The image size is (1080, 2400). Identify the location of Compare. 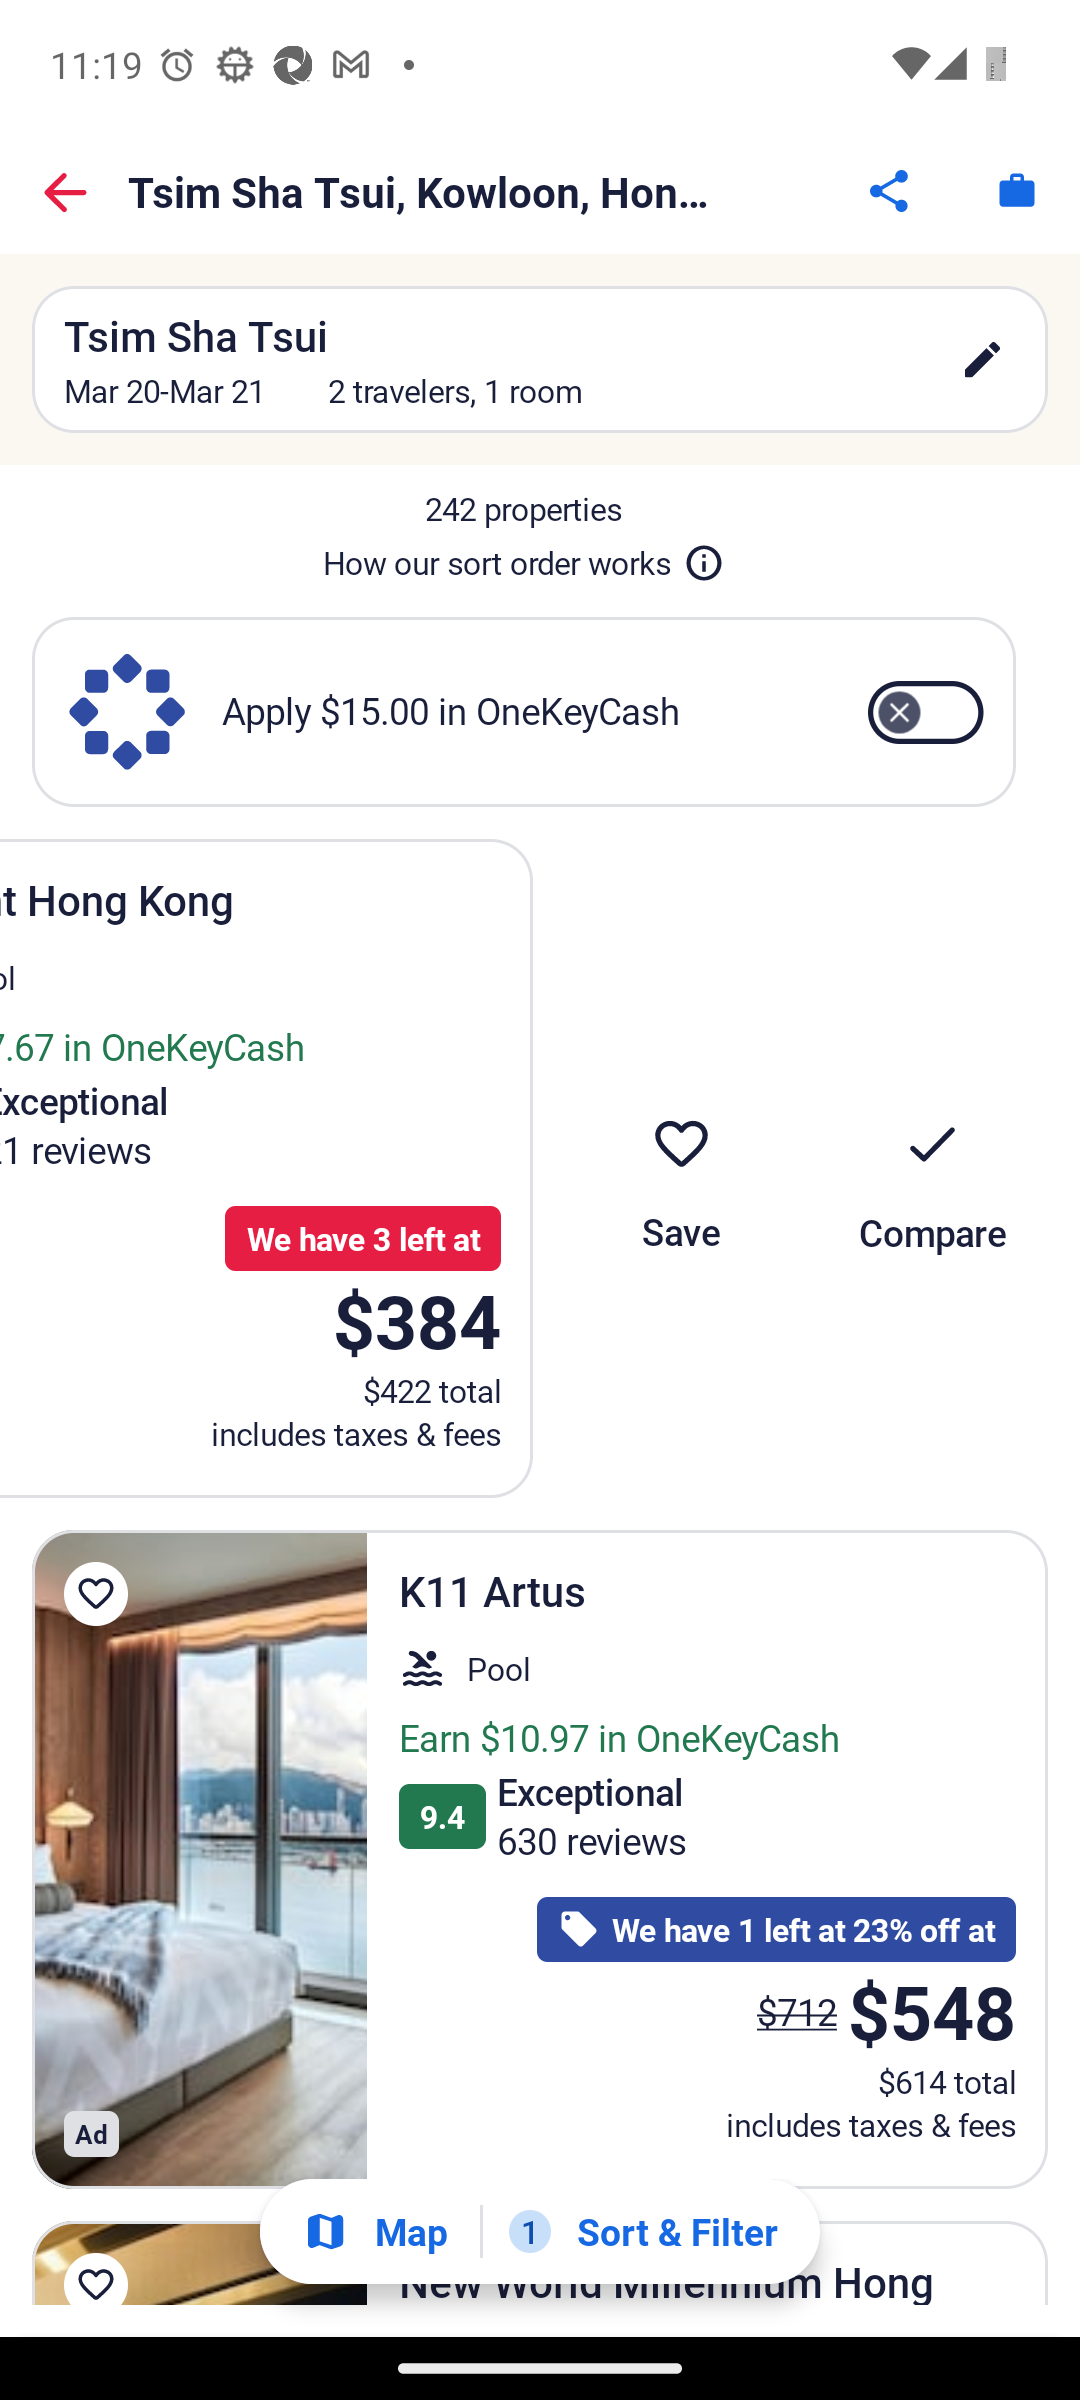
(932, 1168).